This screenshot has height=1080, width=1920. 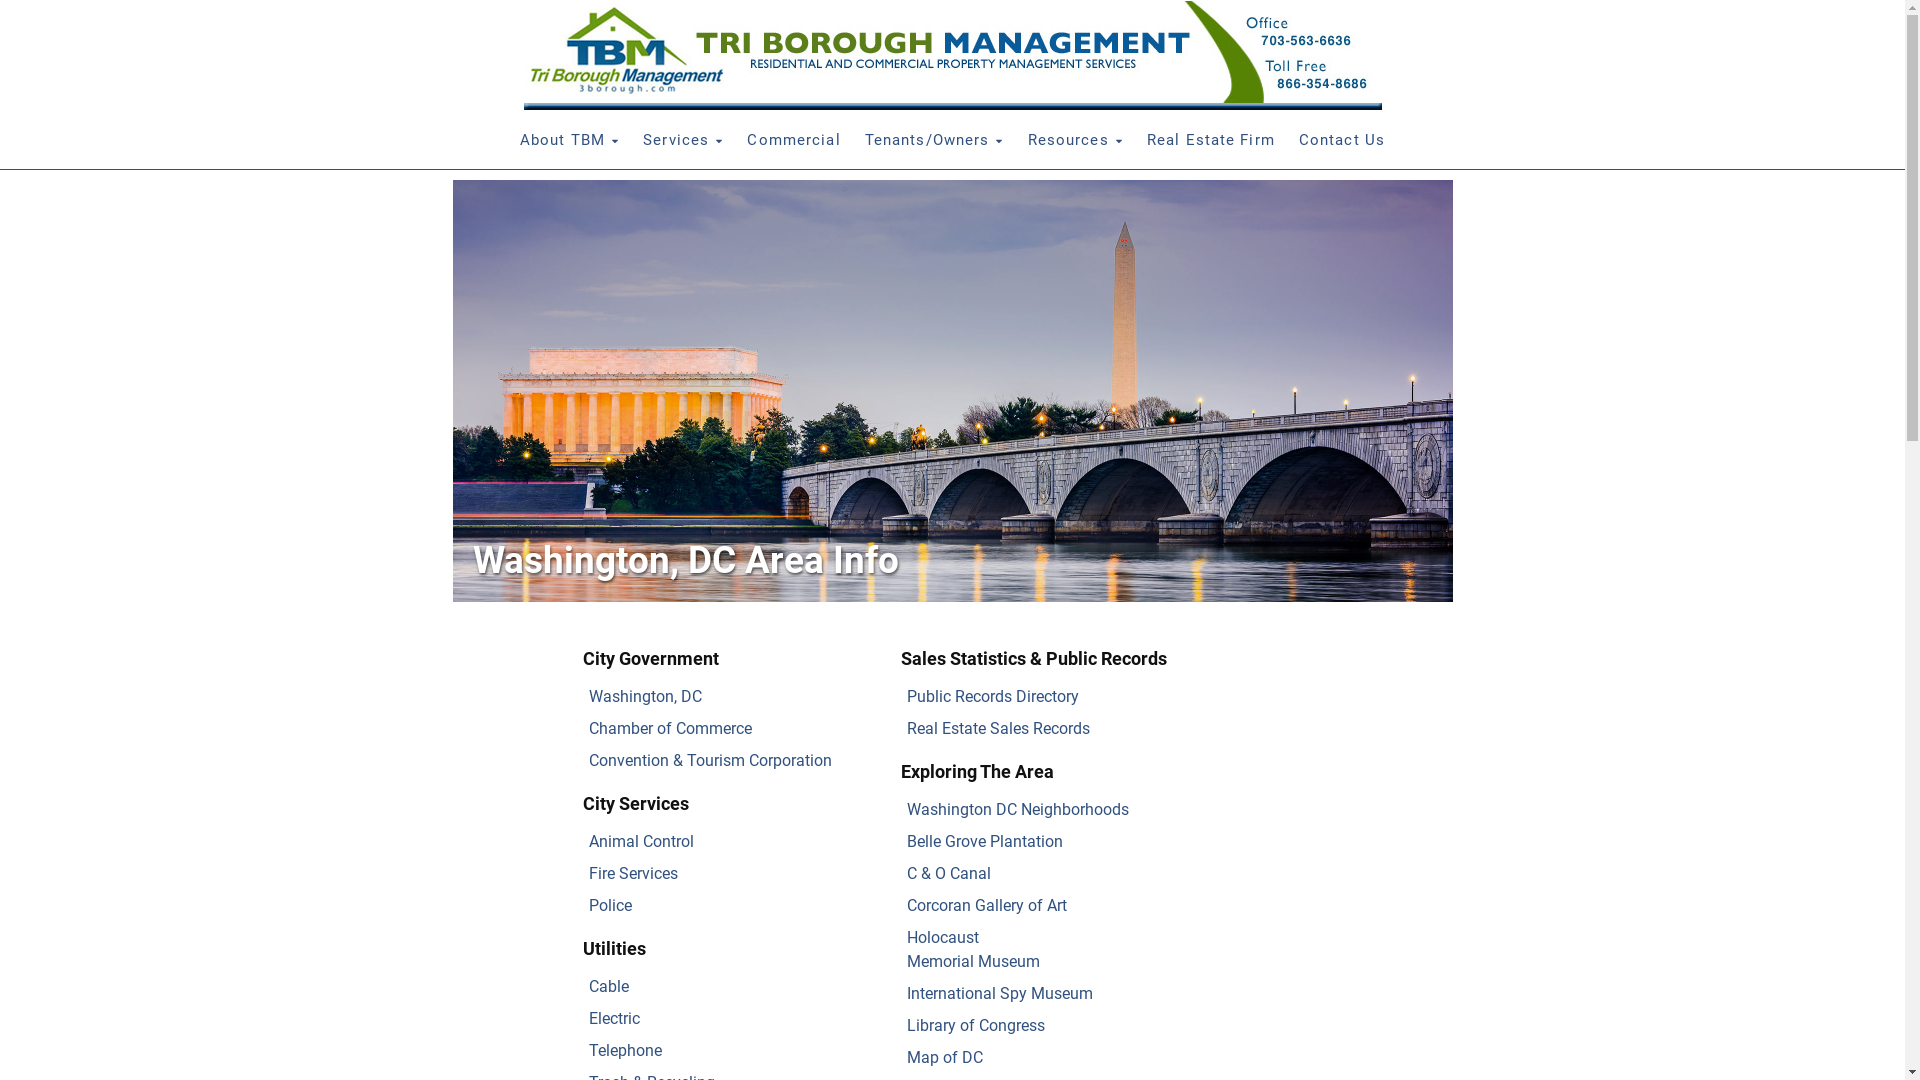 What do you see at coordinates (710, 760) in the screenshot?
I see `Convention & Tourism Corporation` at bounding box center [710, 760].